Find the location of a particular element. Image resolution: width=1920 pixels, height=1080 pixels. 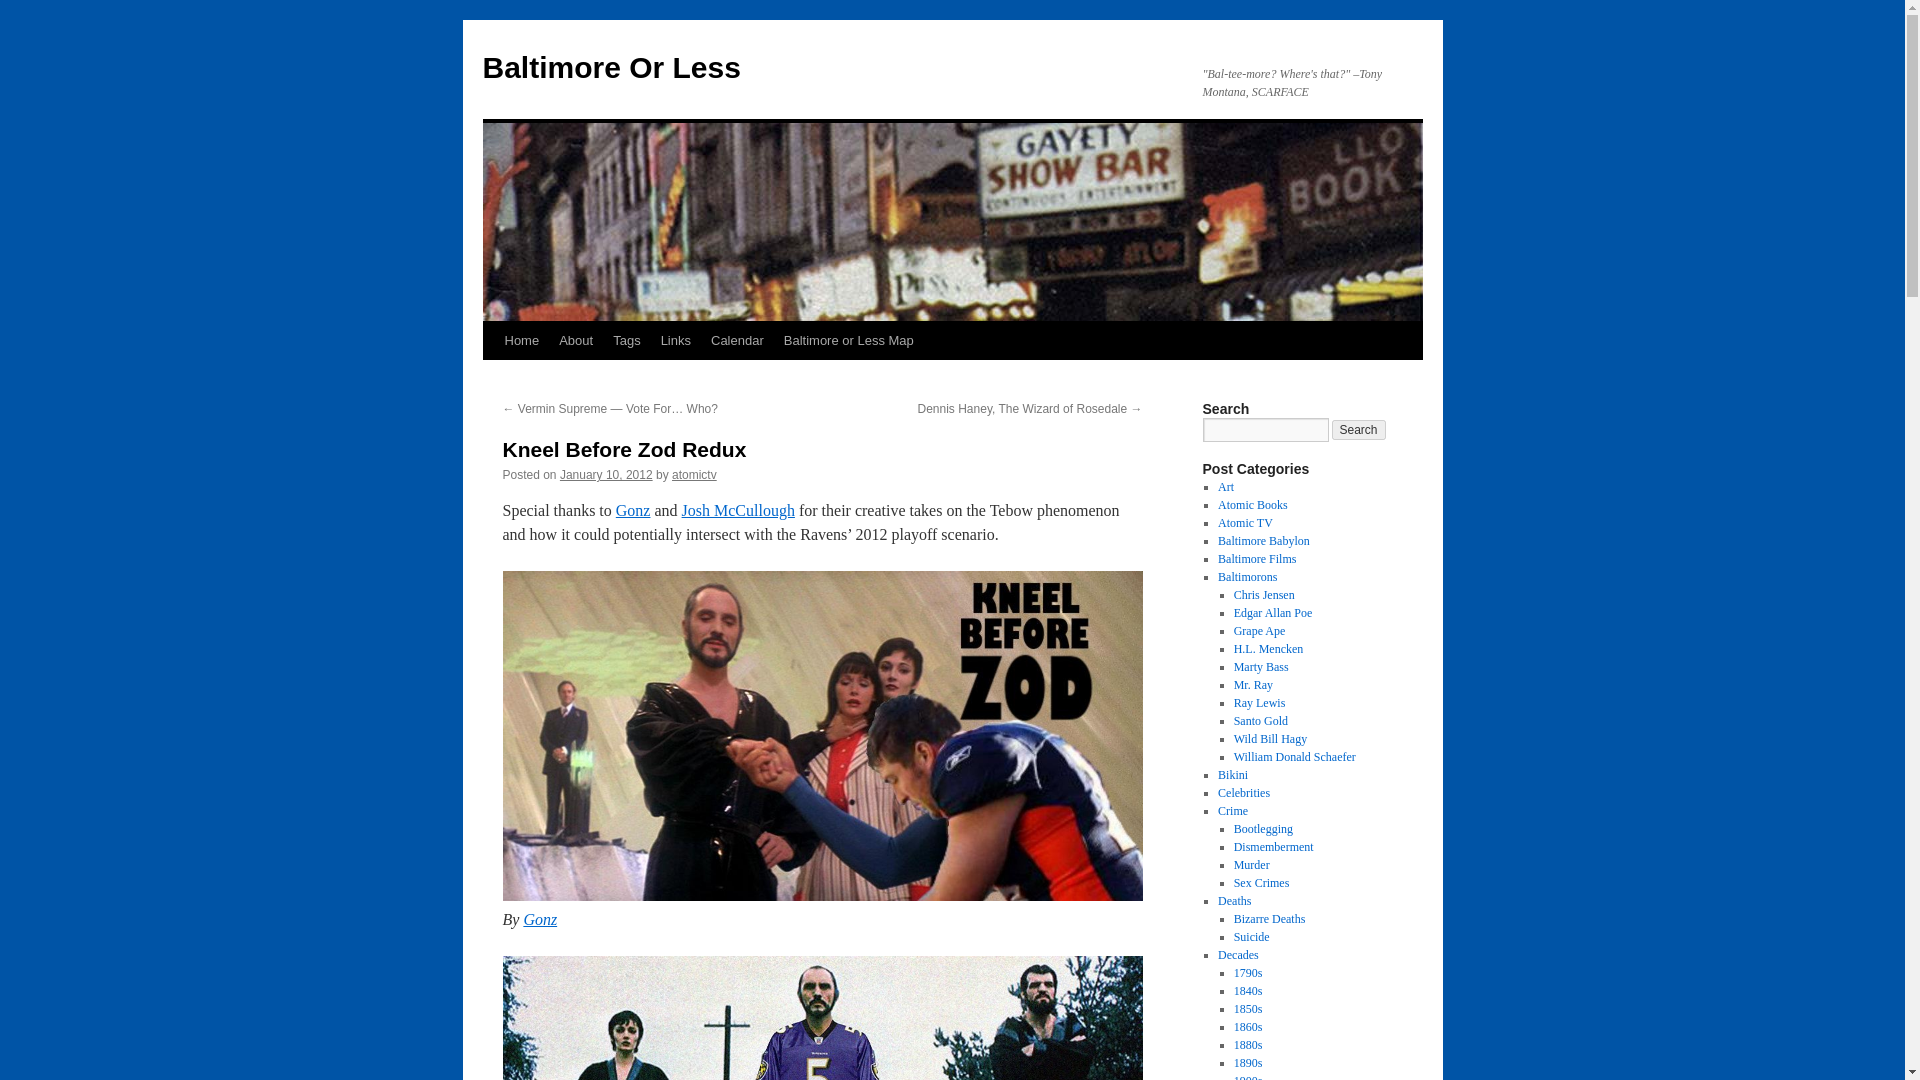

View all posts by atomictv is located at coordinates (694, 474).